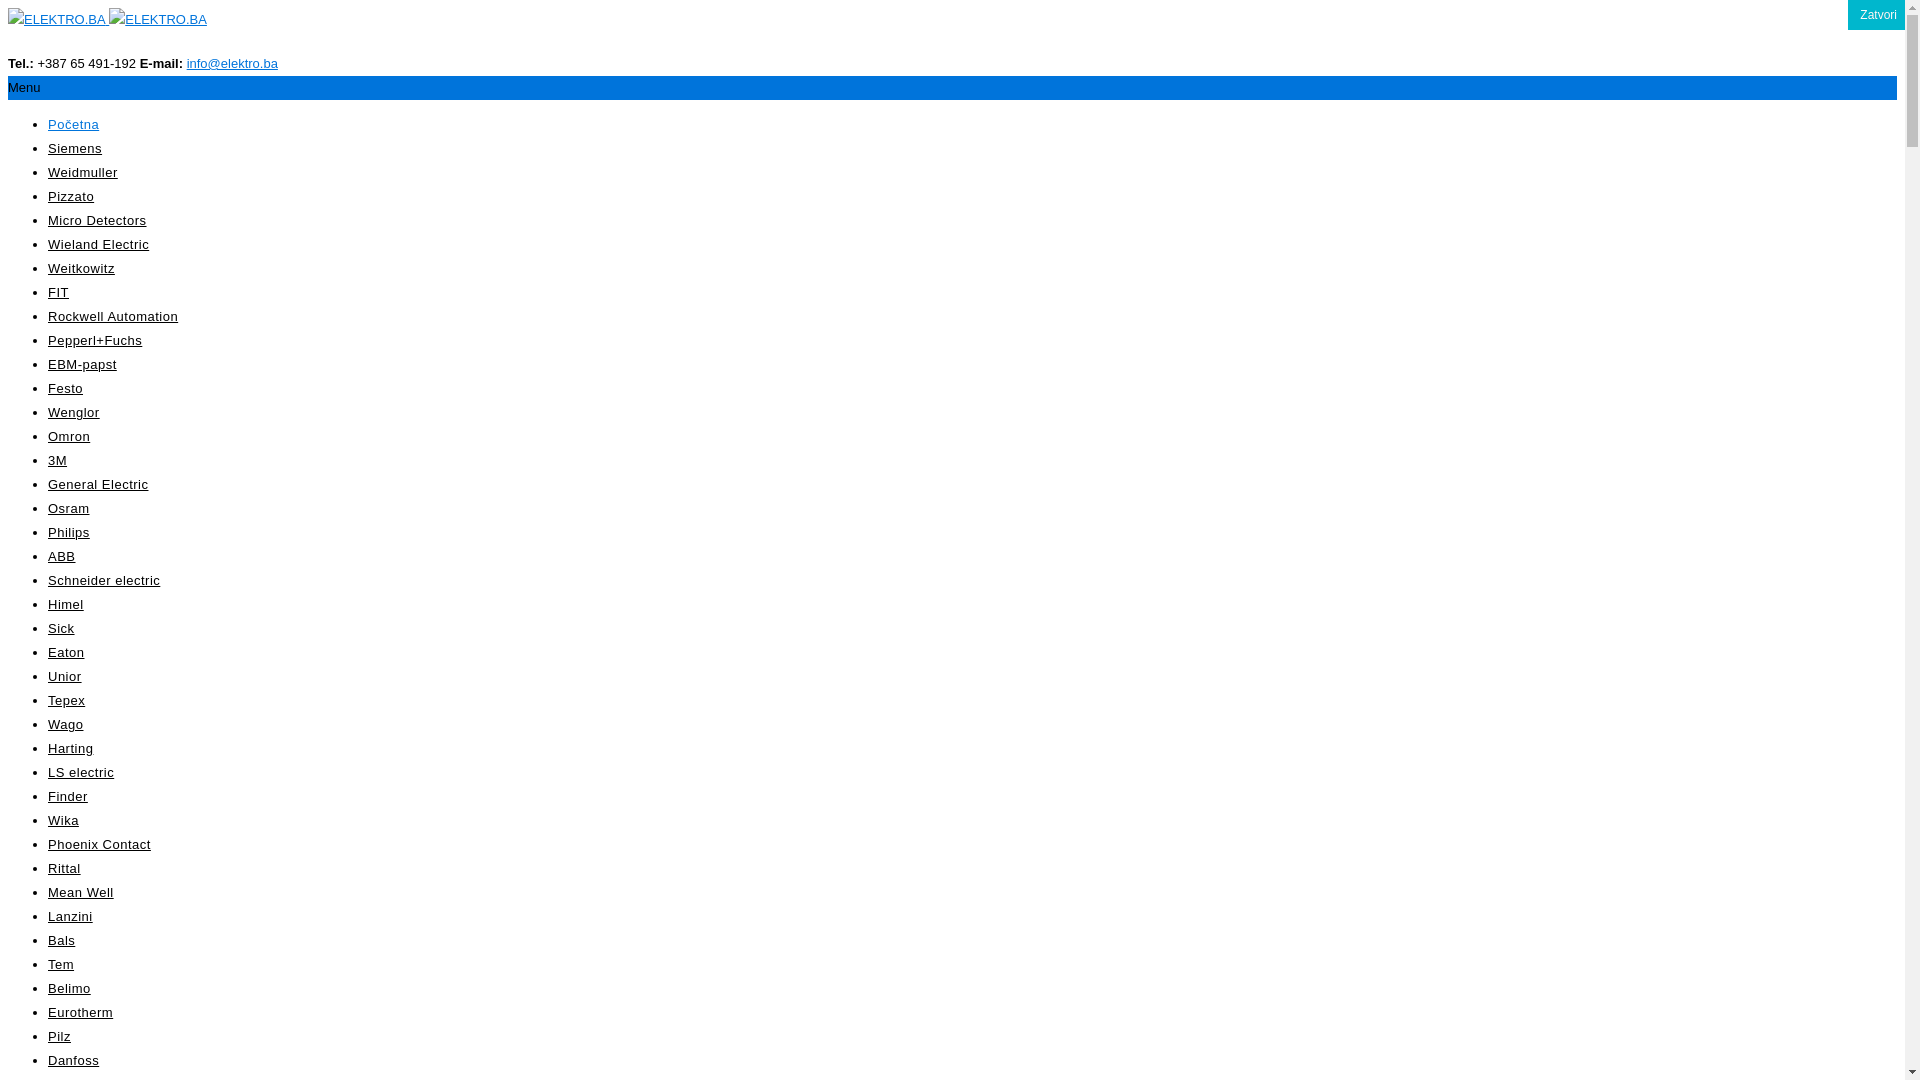 The height and width of the screenshot is (1080, 1920). I want to click on Eurotherm, so click(80, 1012).